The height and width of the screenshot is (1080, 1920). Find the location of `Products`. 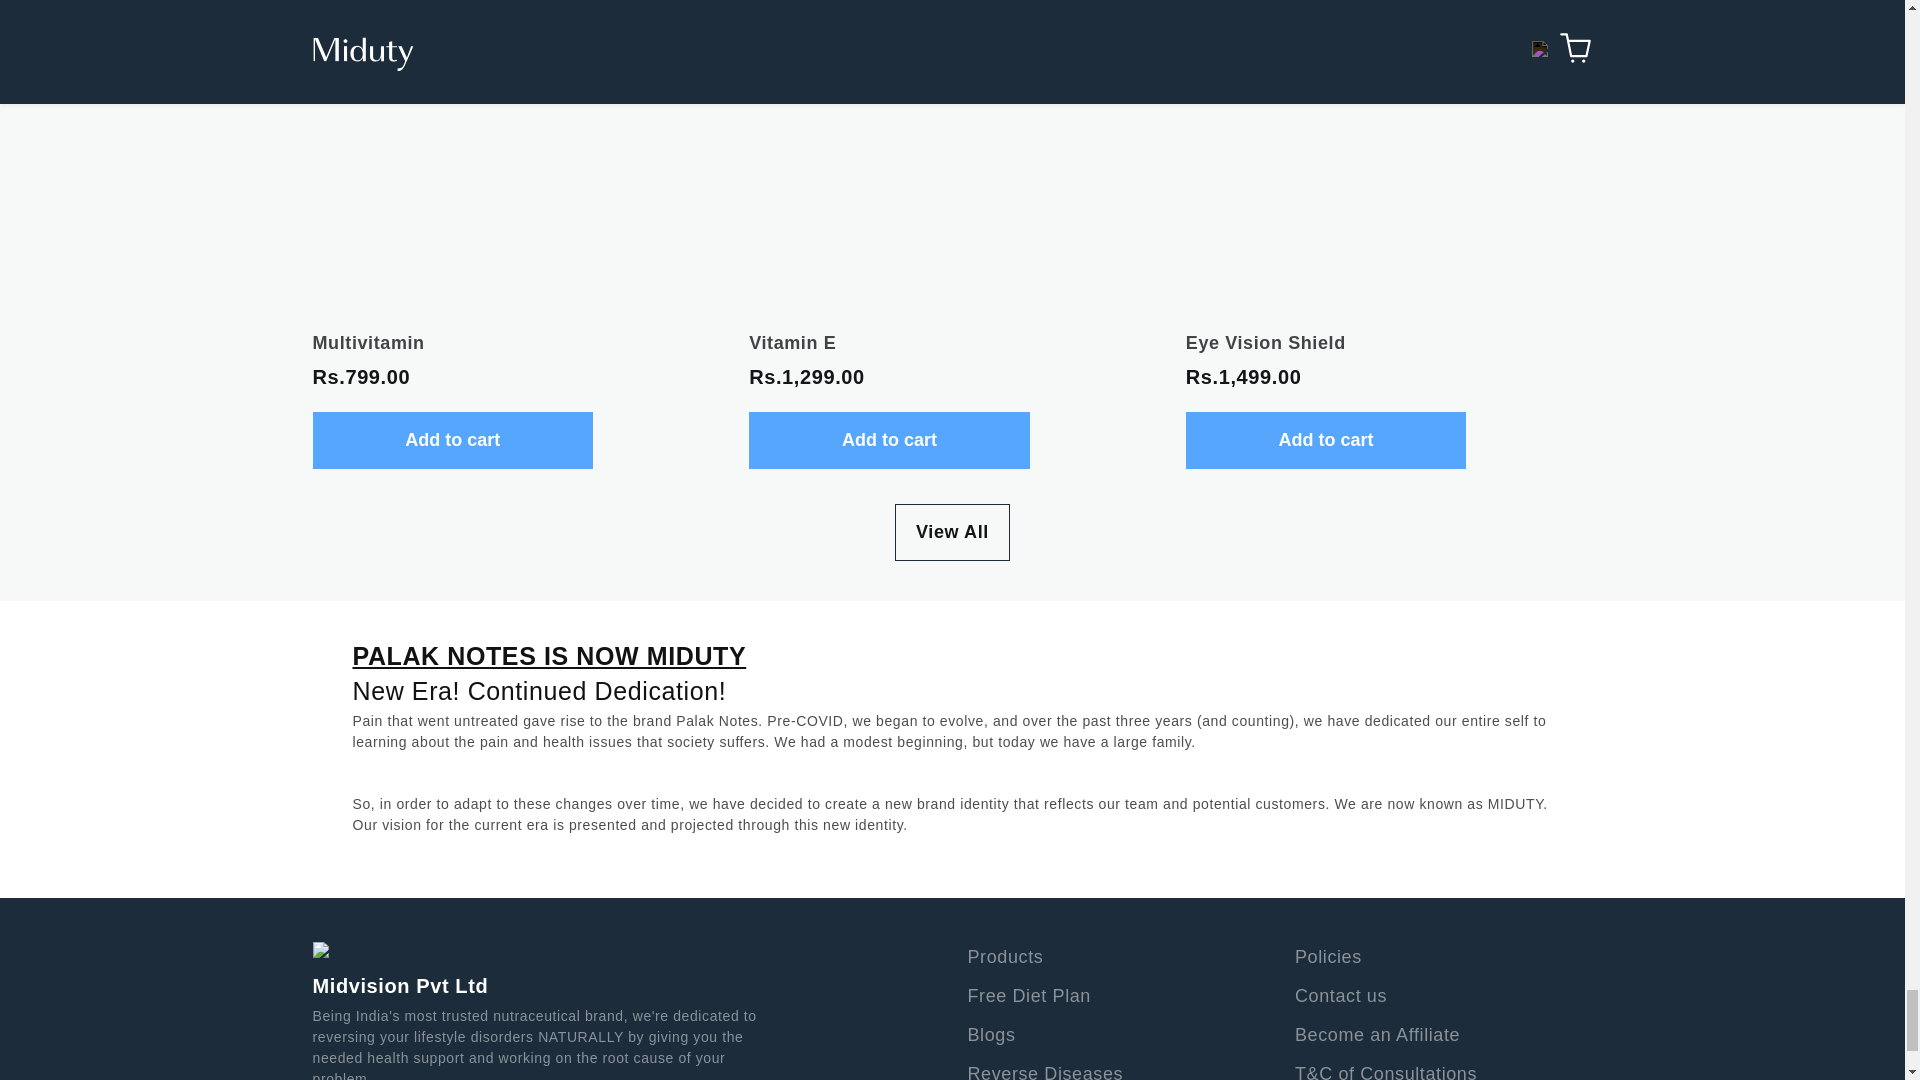

Products is located at coordinates (1006, 956).